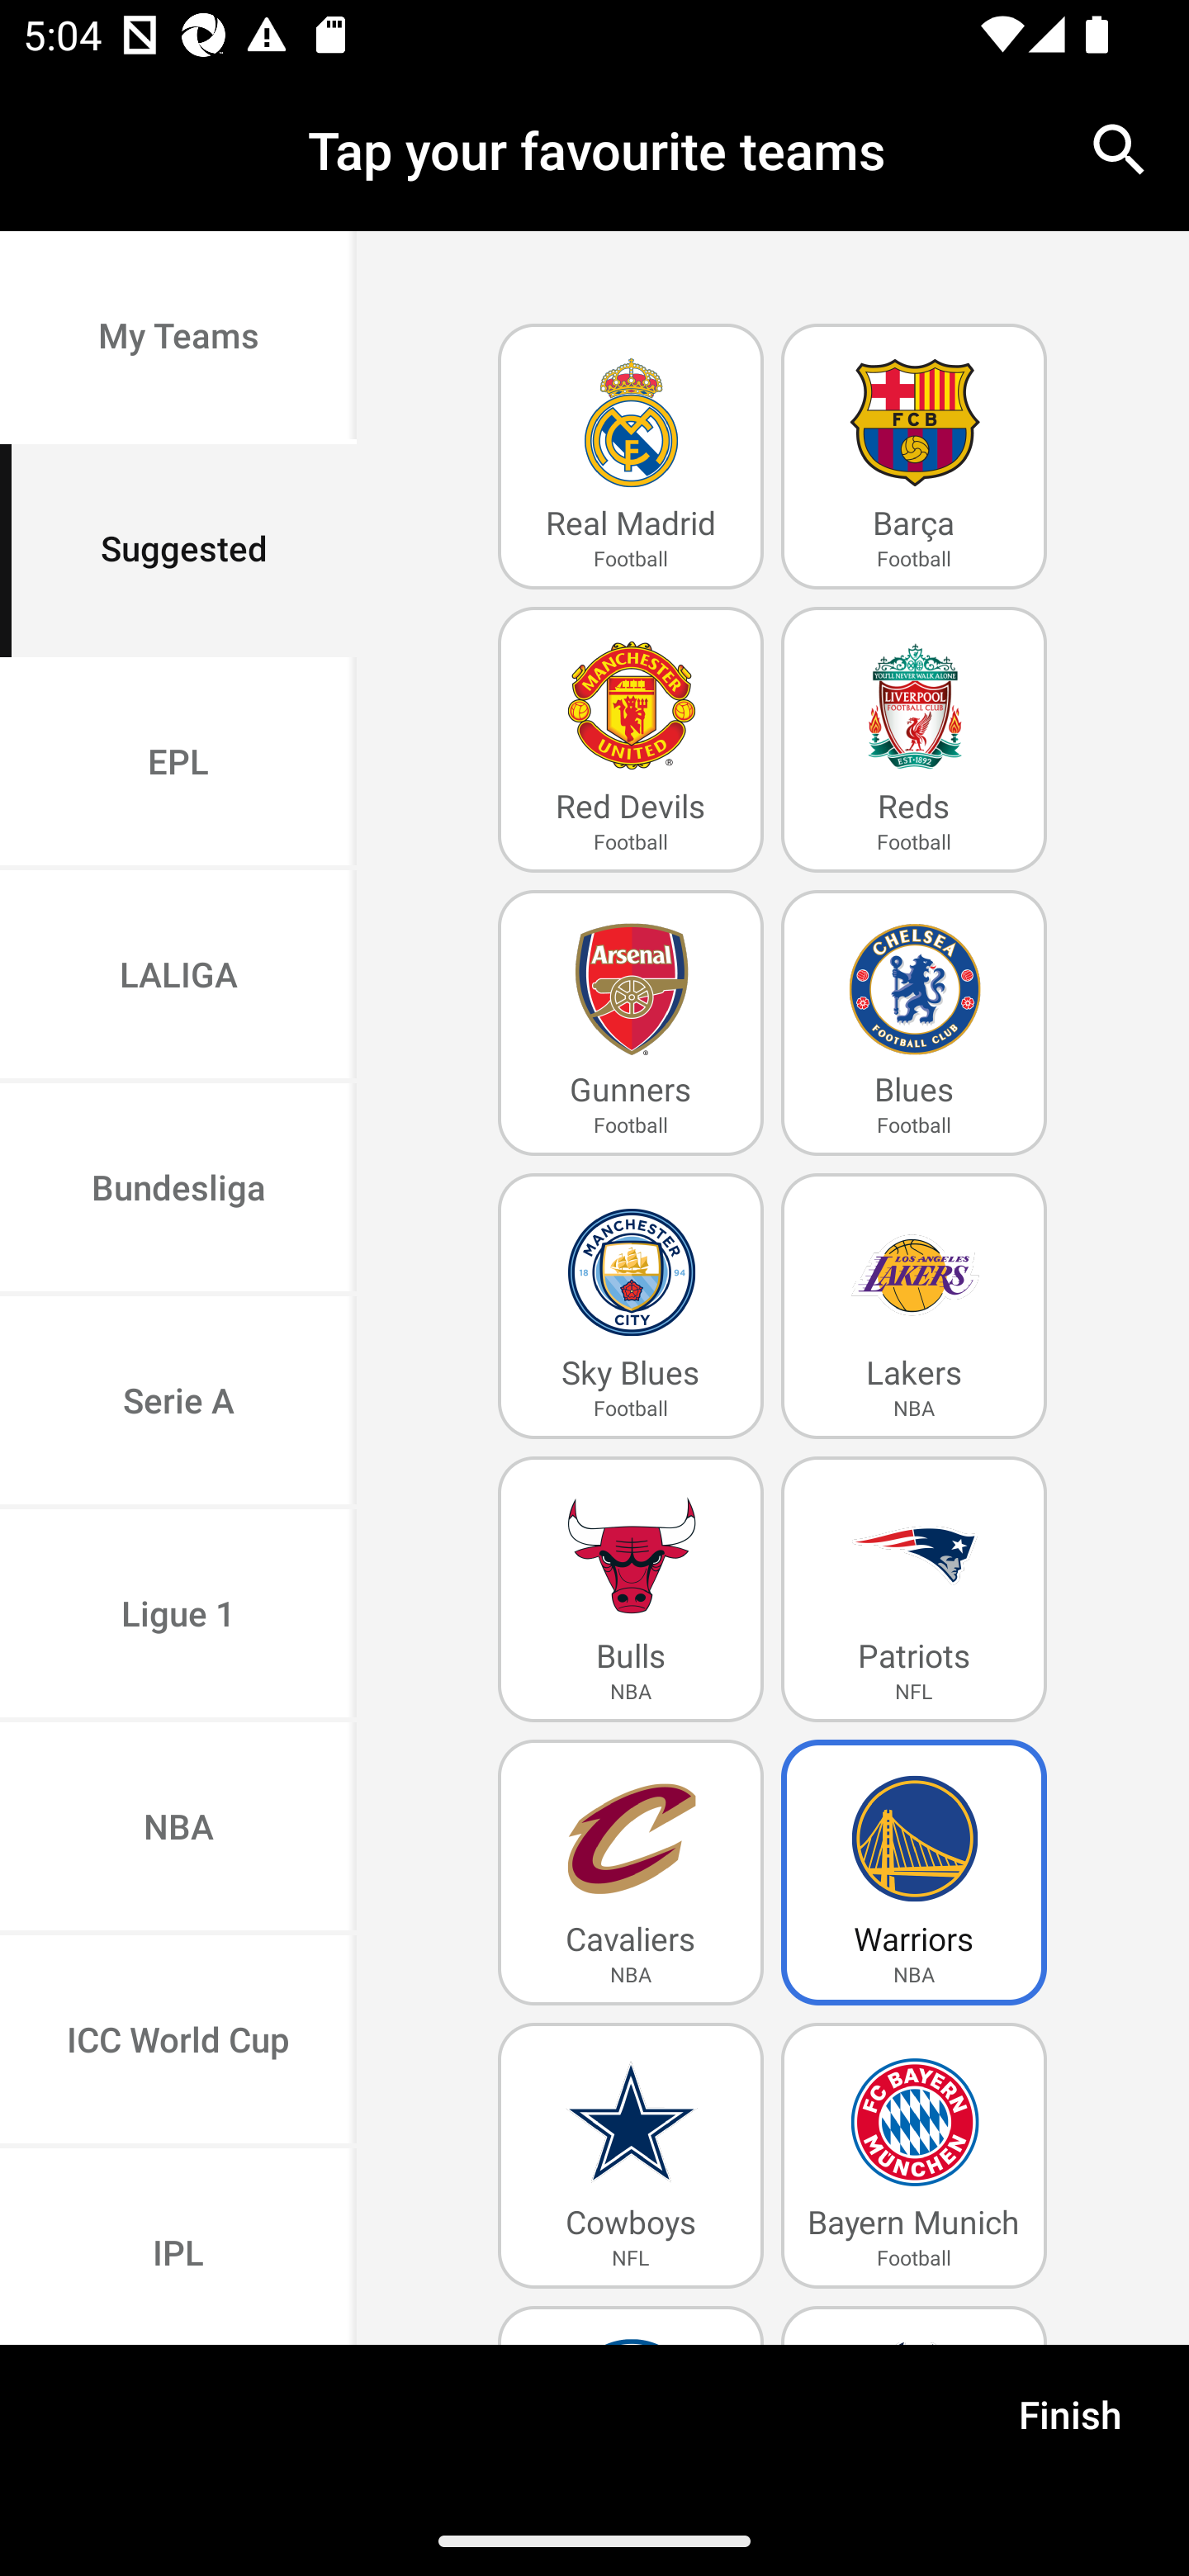 Image resolution: width=1189 pixels, height=2576 pixels. What do you see at coordinates (631, 1306) in the screenshot?
I see `Sky Blues Sky Blues Football` at bounding box center [631, 1306].